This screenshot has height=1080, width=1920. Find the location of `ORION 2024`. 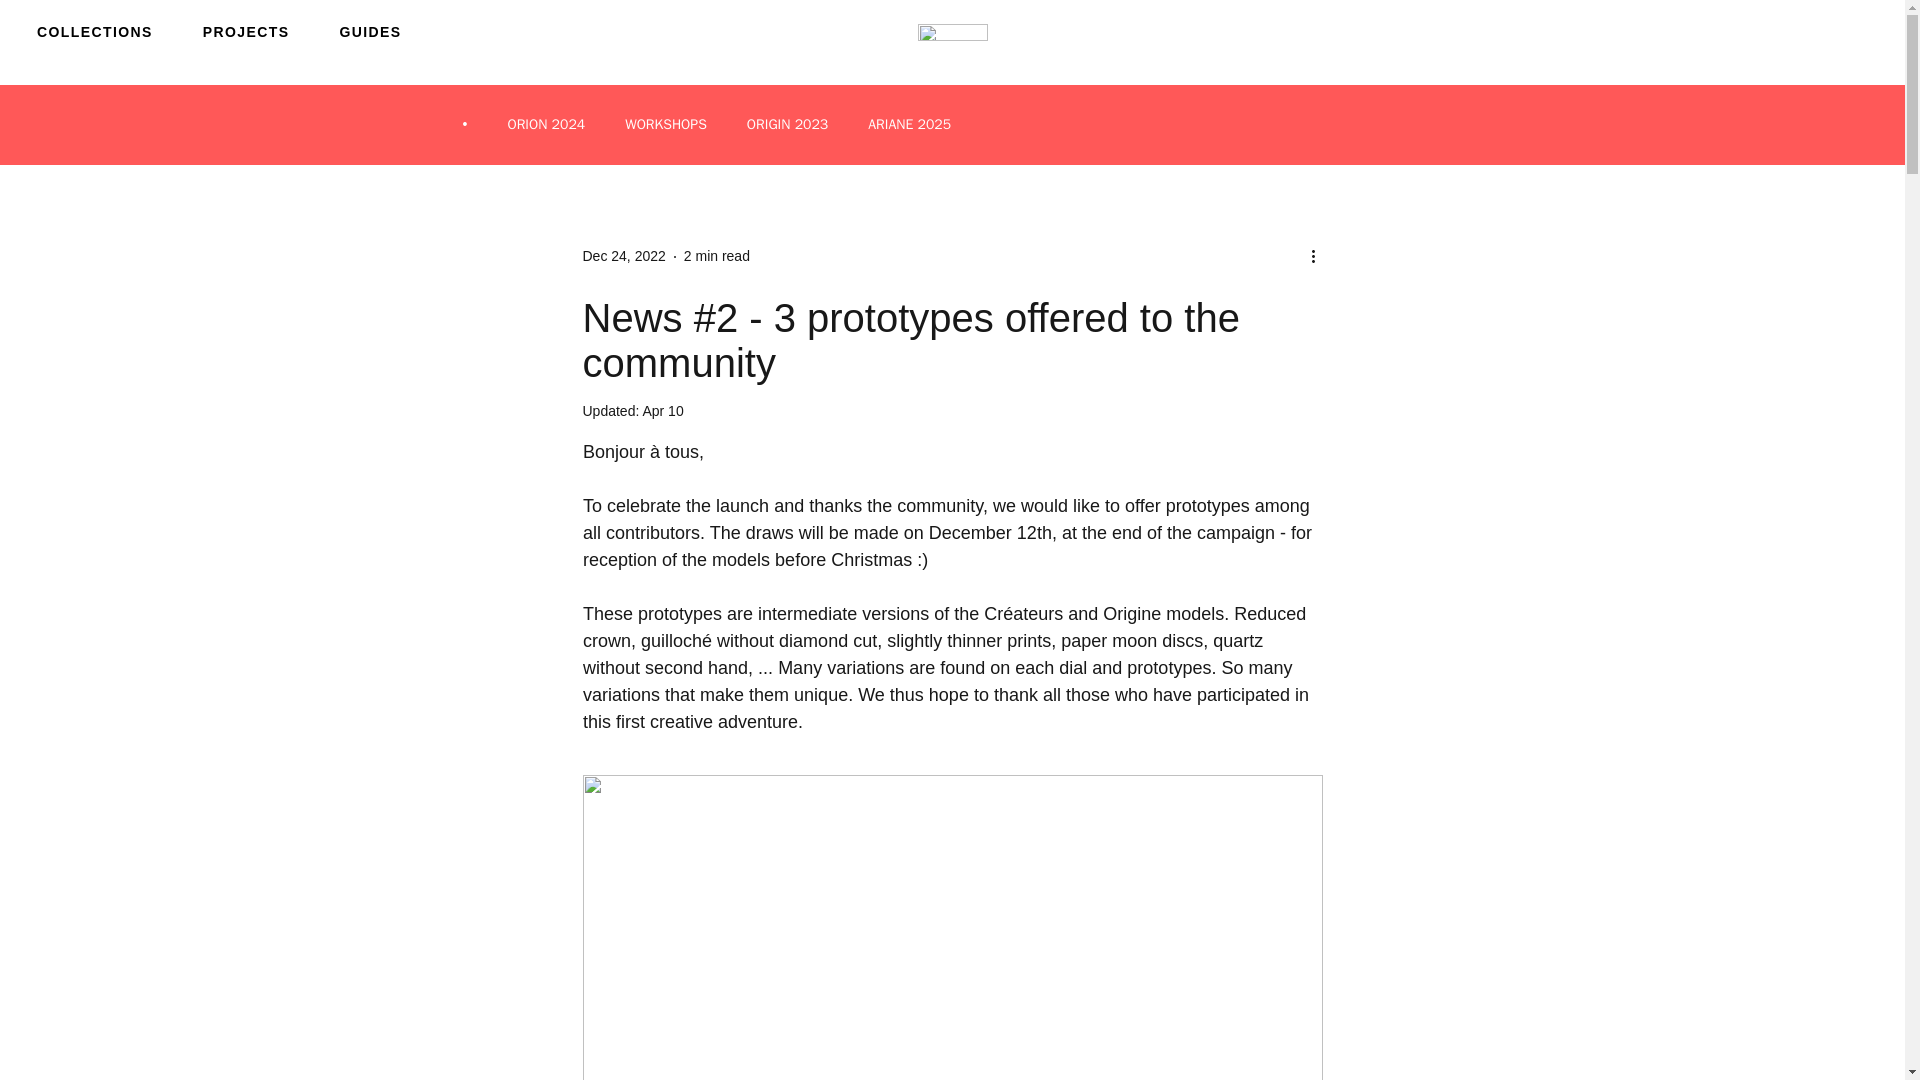

ORION 2024 is located at coordinates (546, 124).